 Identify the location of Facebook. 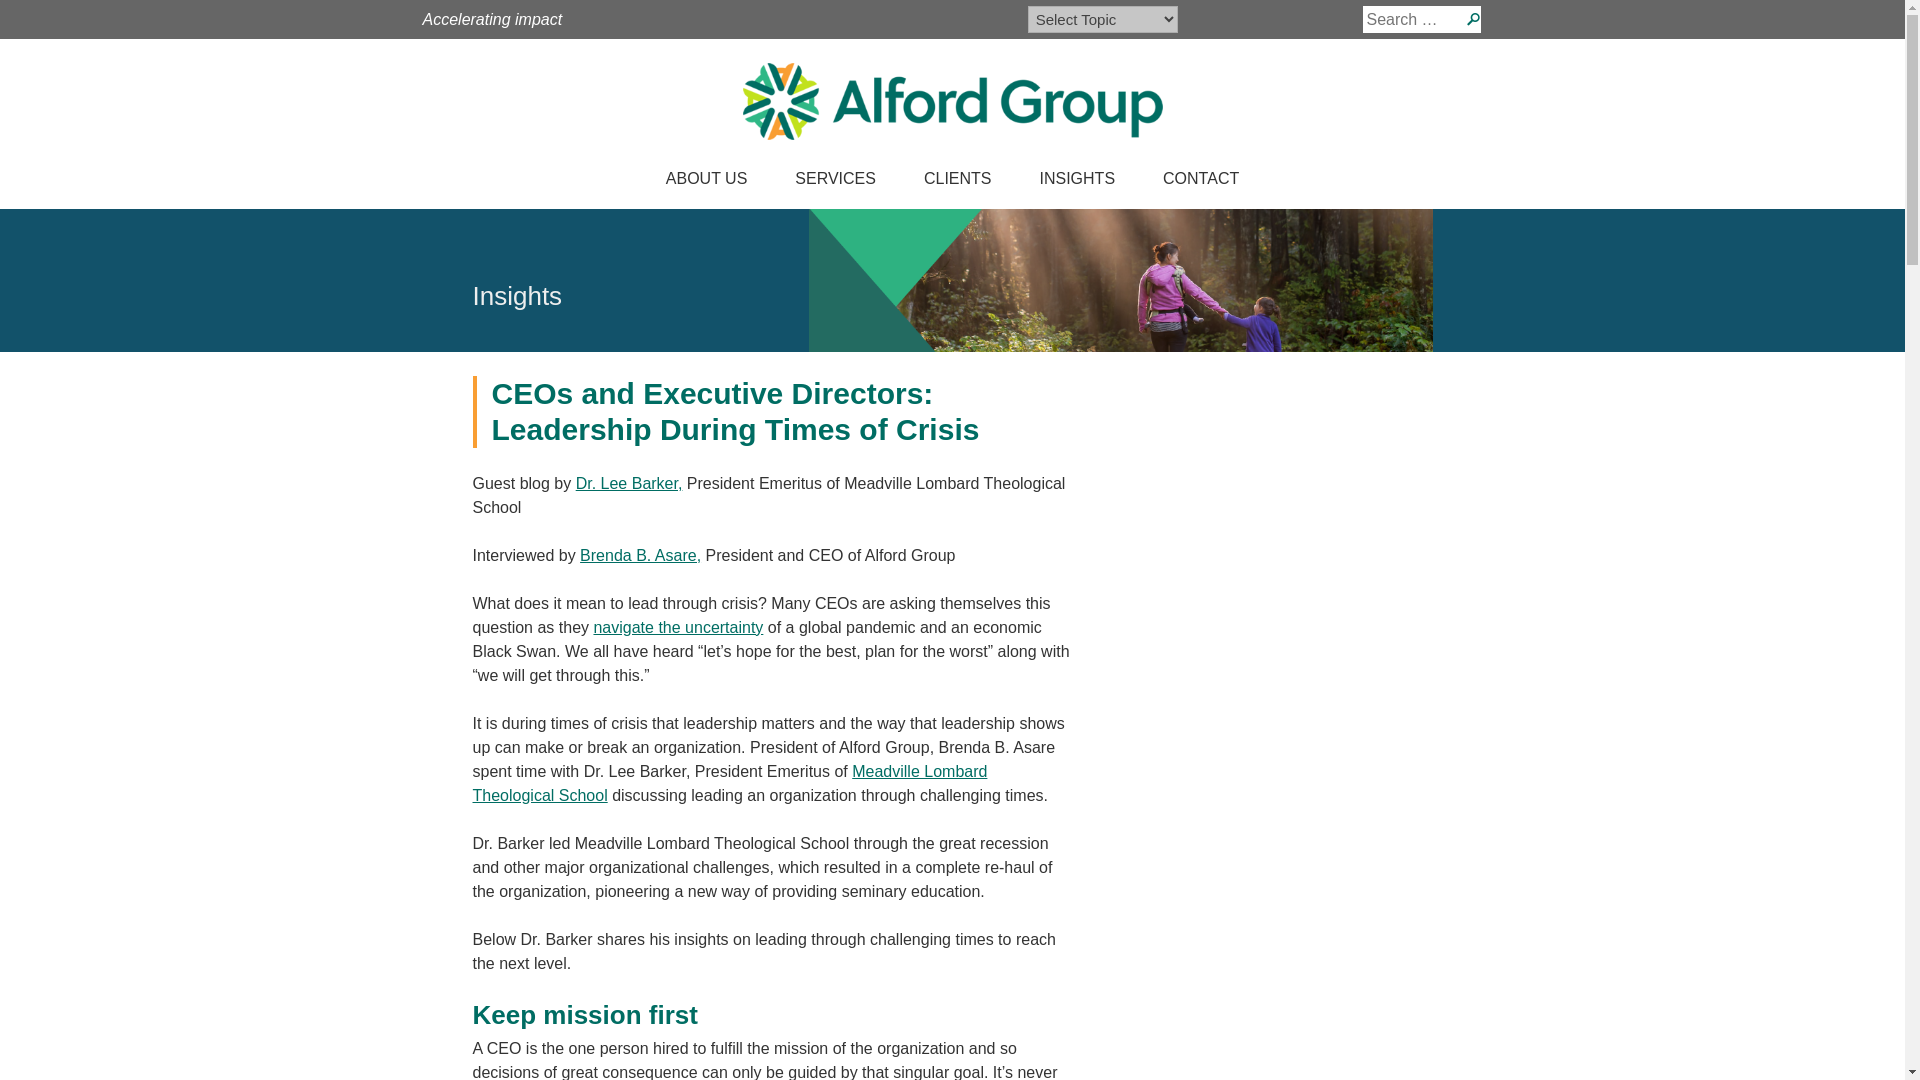
(758, 20).